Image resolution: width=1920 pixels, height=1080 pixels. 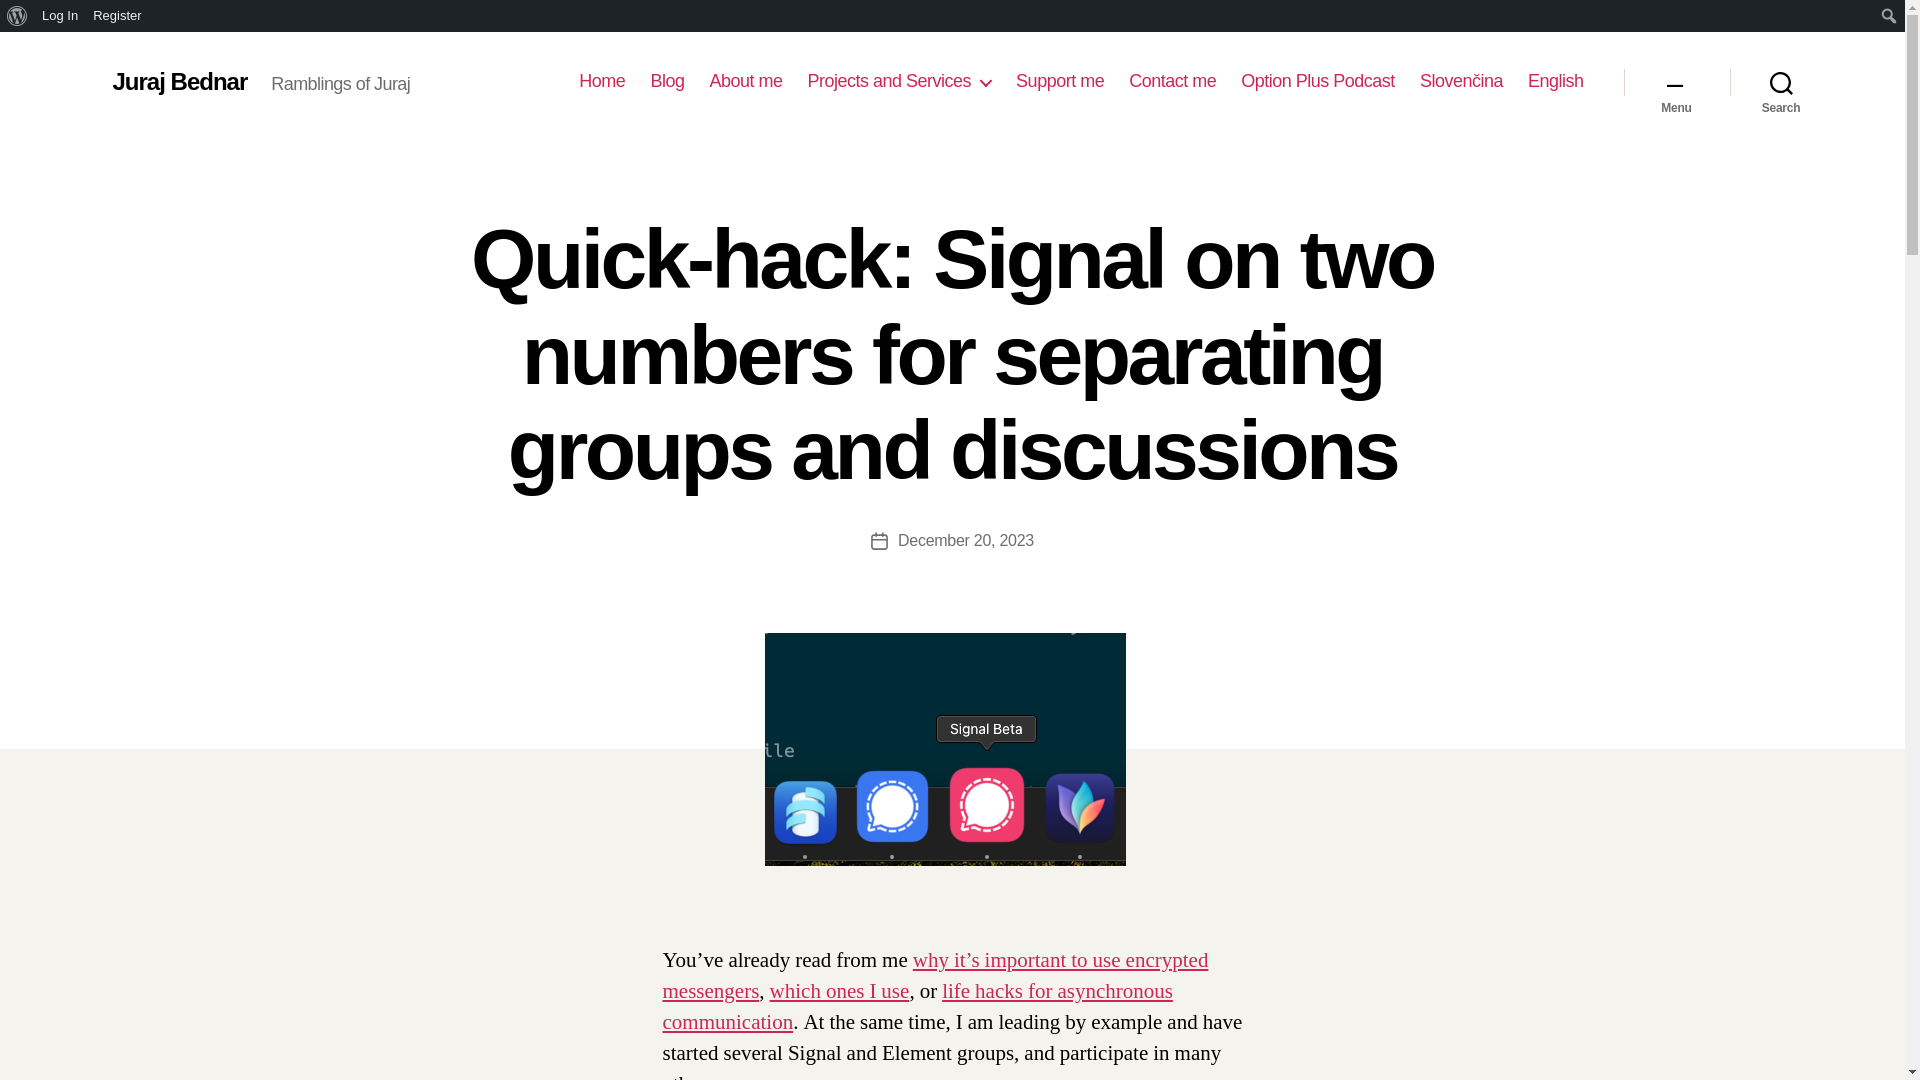 I want to click on Option Plus Podcast, so click(x=1318, y=82).